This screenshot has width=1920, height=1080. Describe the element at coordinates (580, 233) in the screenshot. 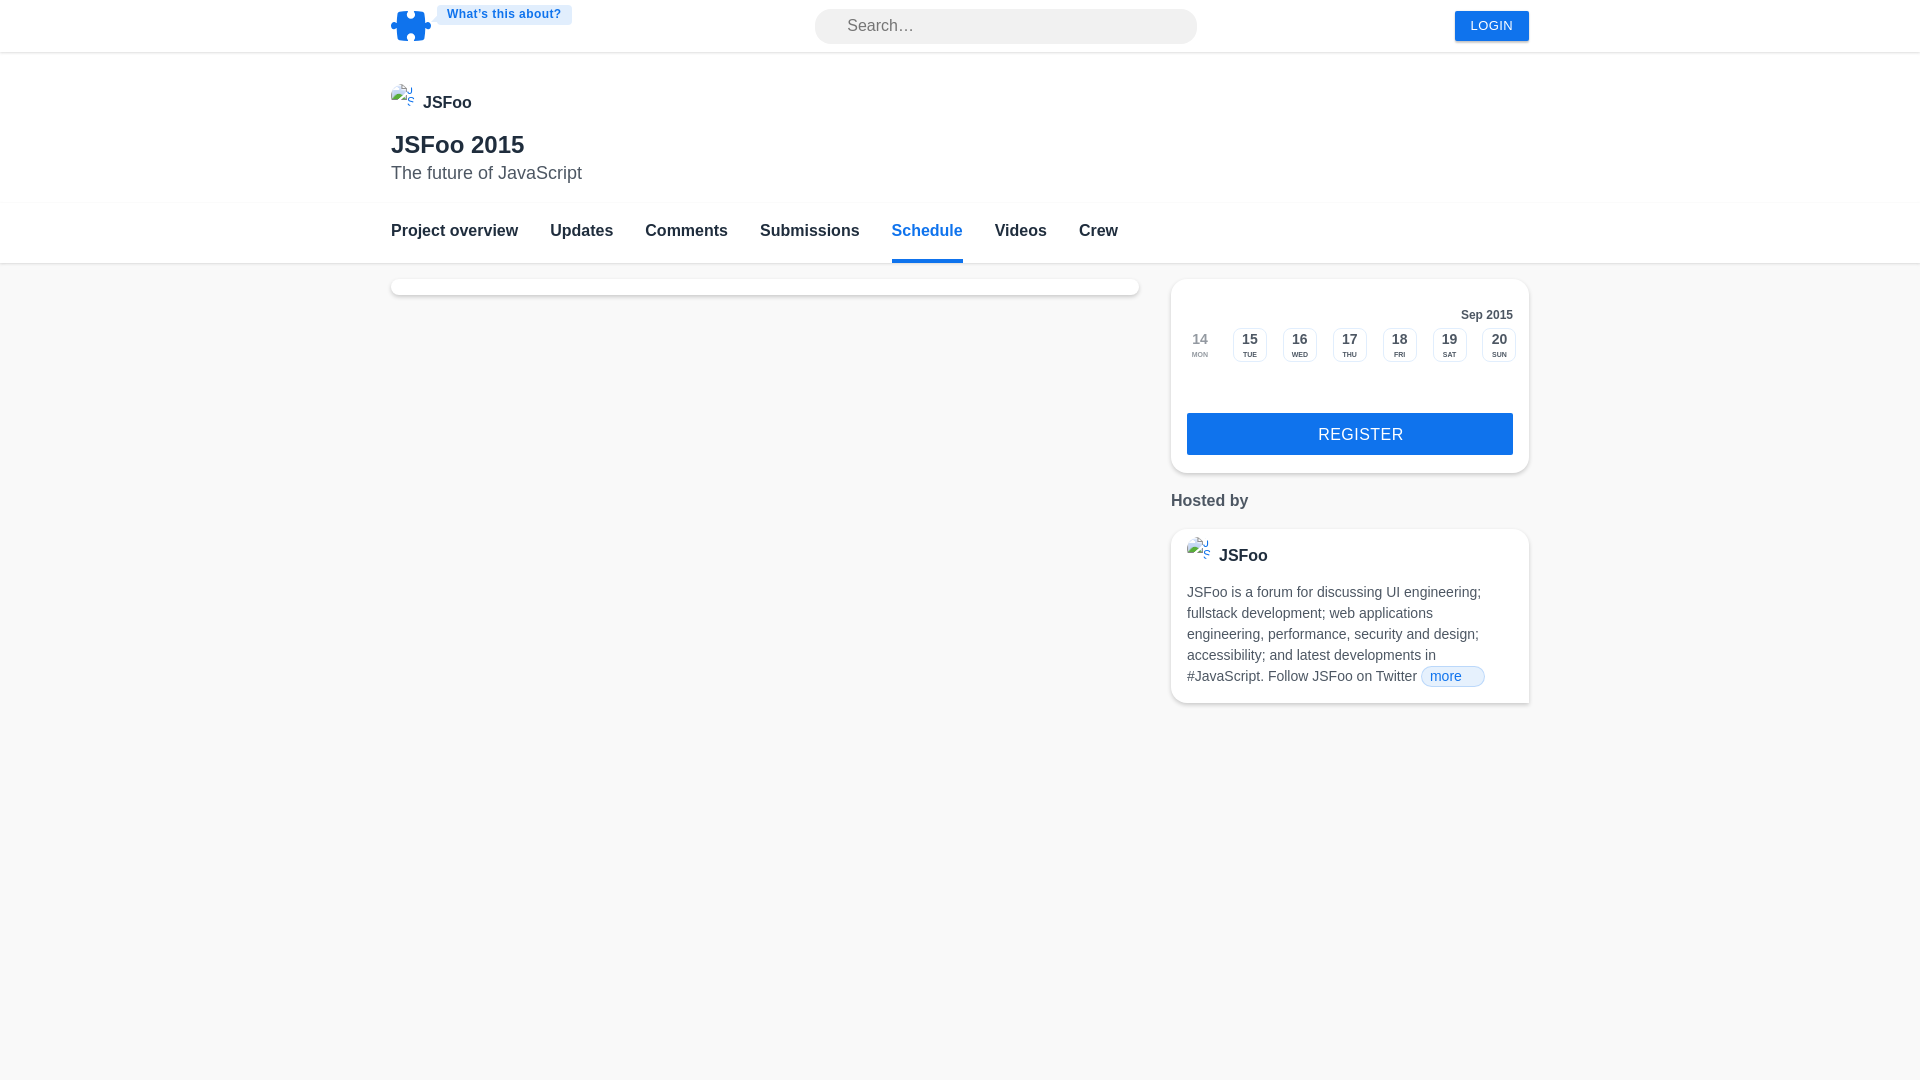

I see `Updates` at that location.